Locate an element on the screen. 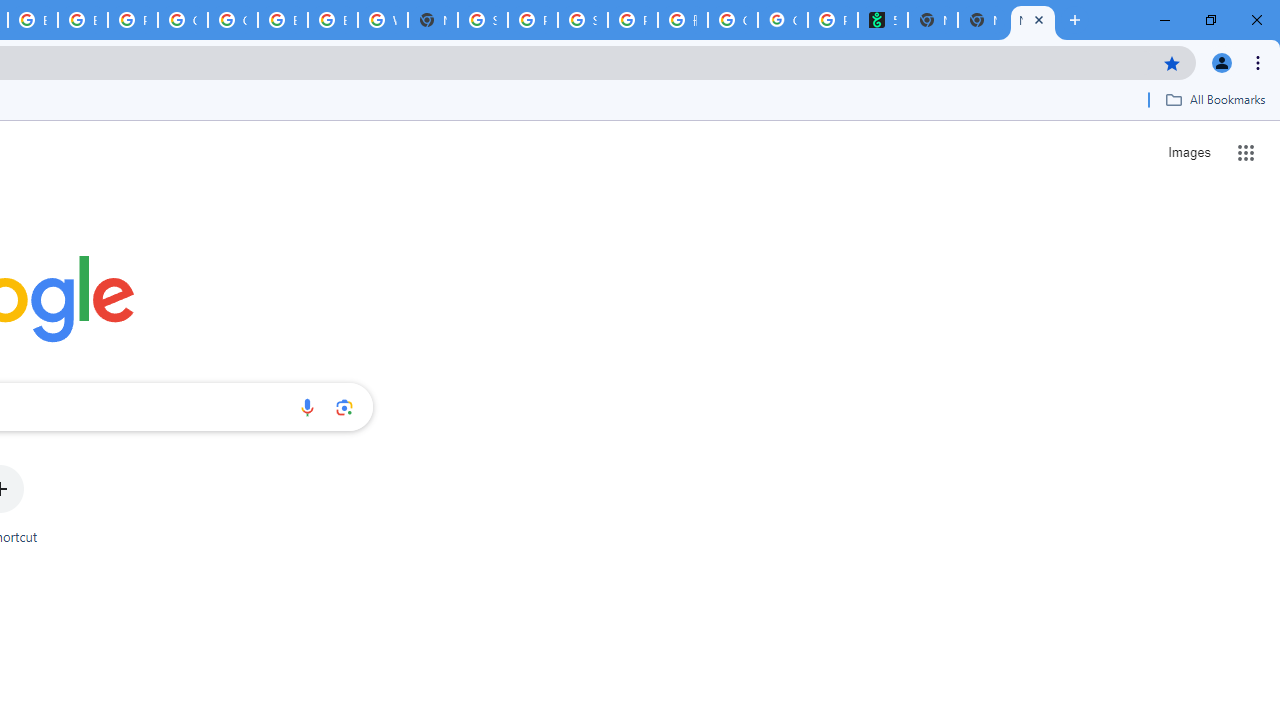 The width and height of the screenshot is (1280, 720). Search for Images  is located at coordinates (1188, 152).